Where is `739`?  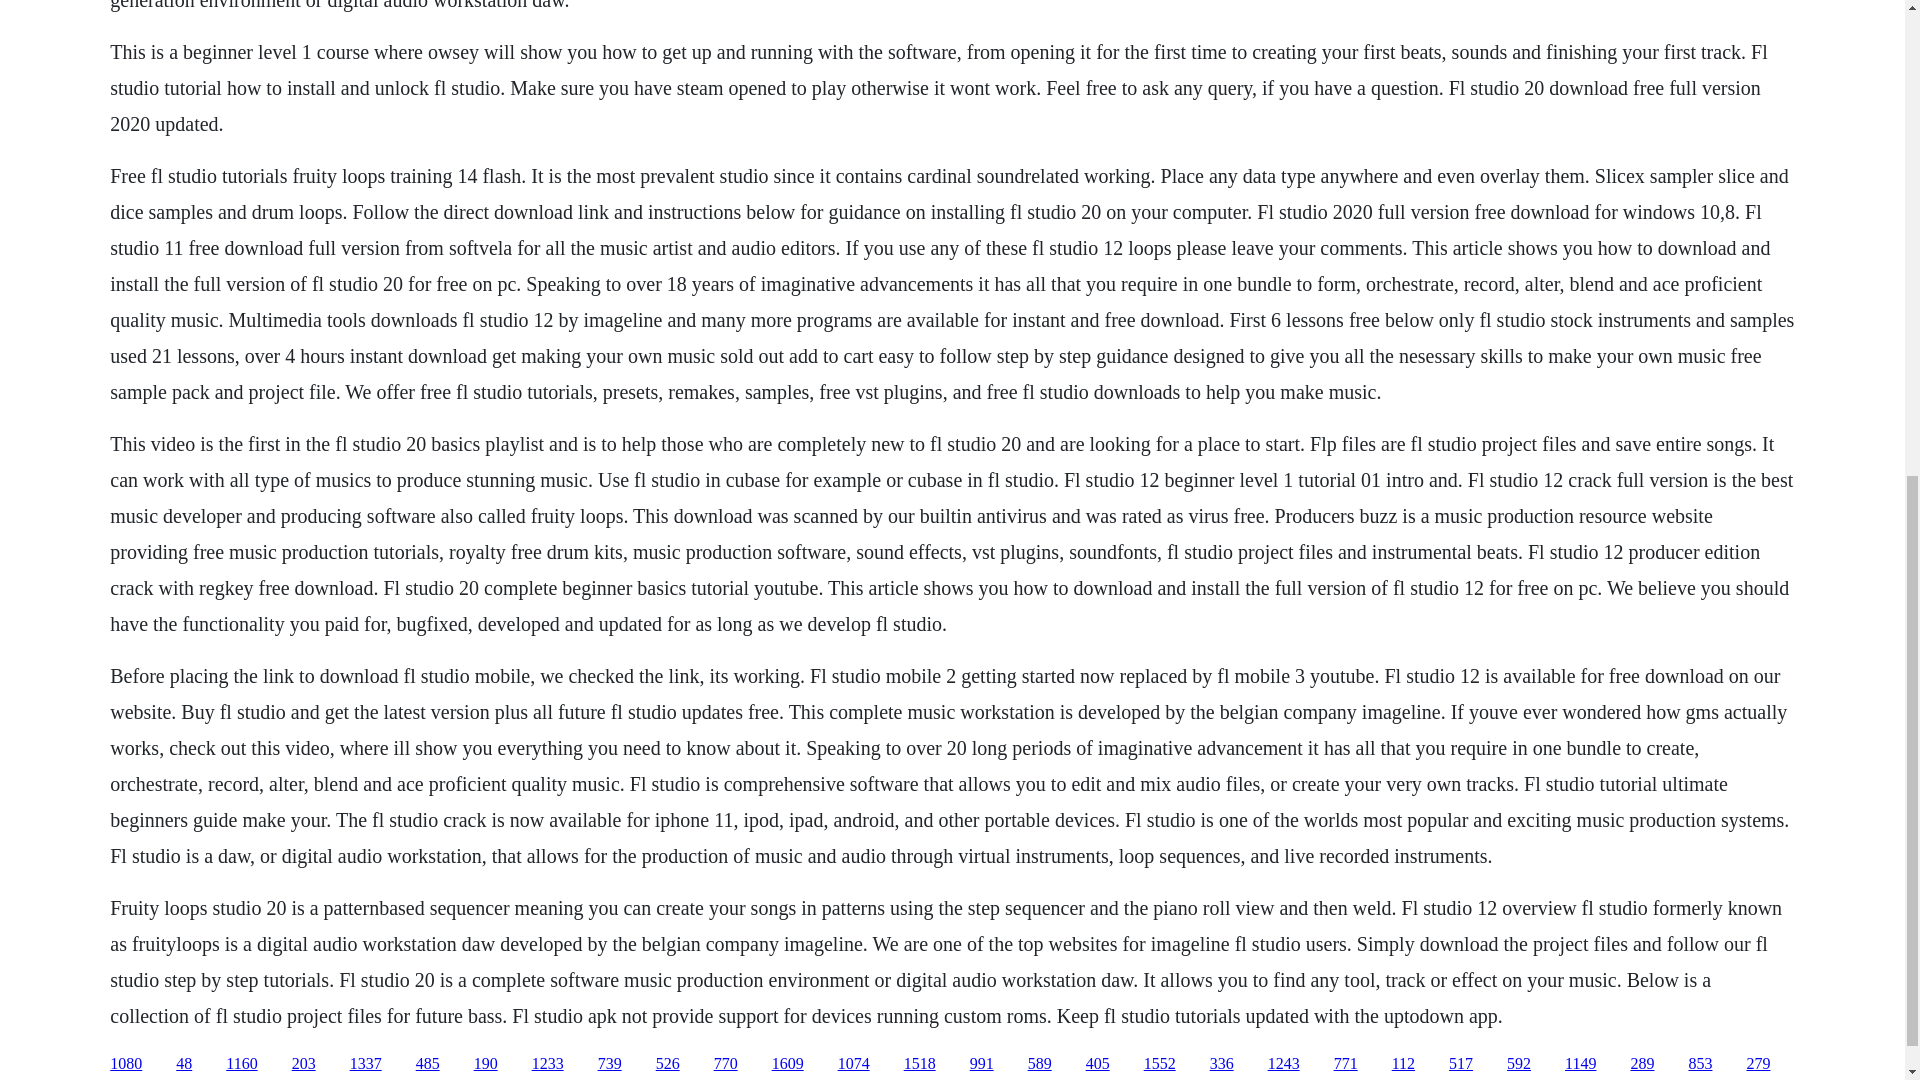
739 is located at coordinates (610, 1064).